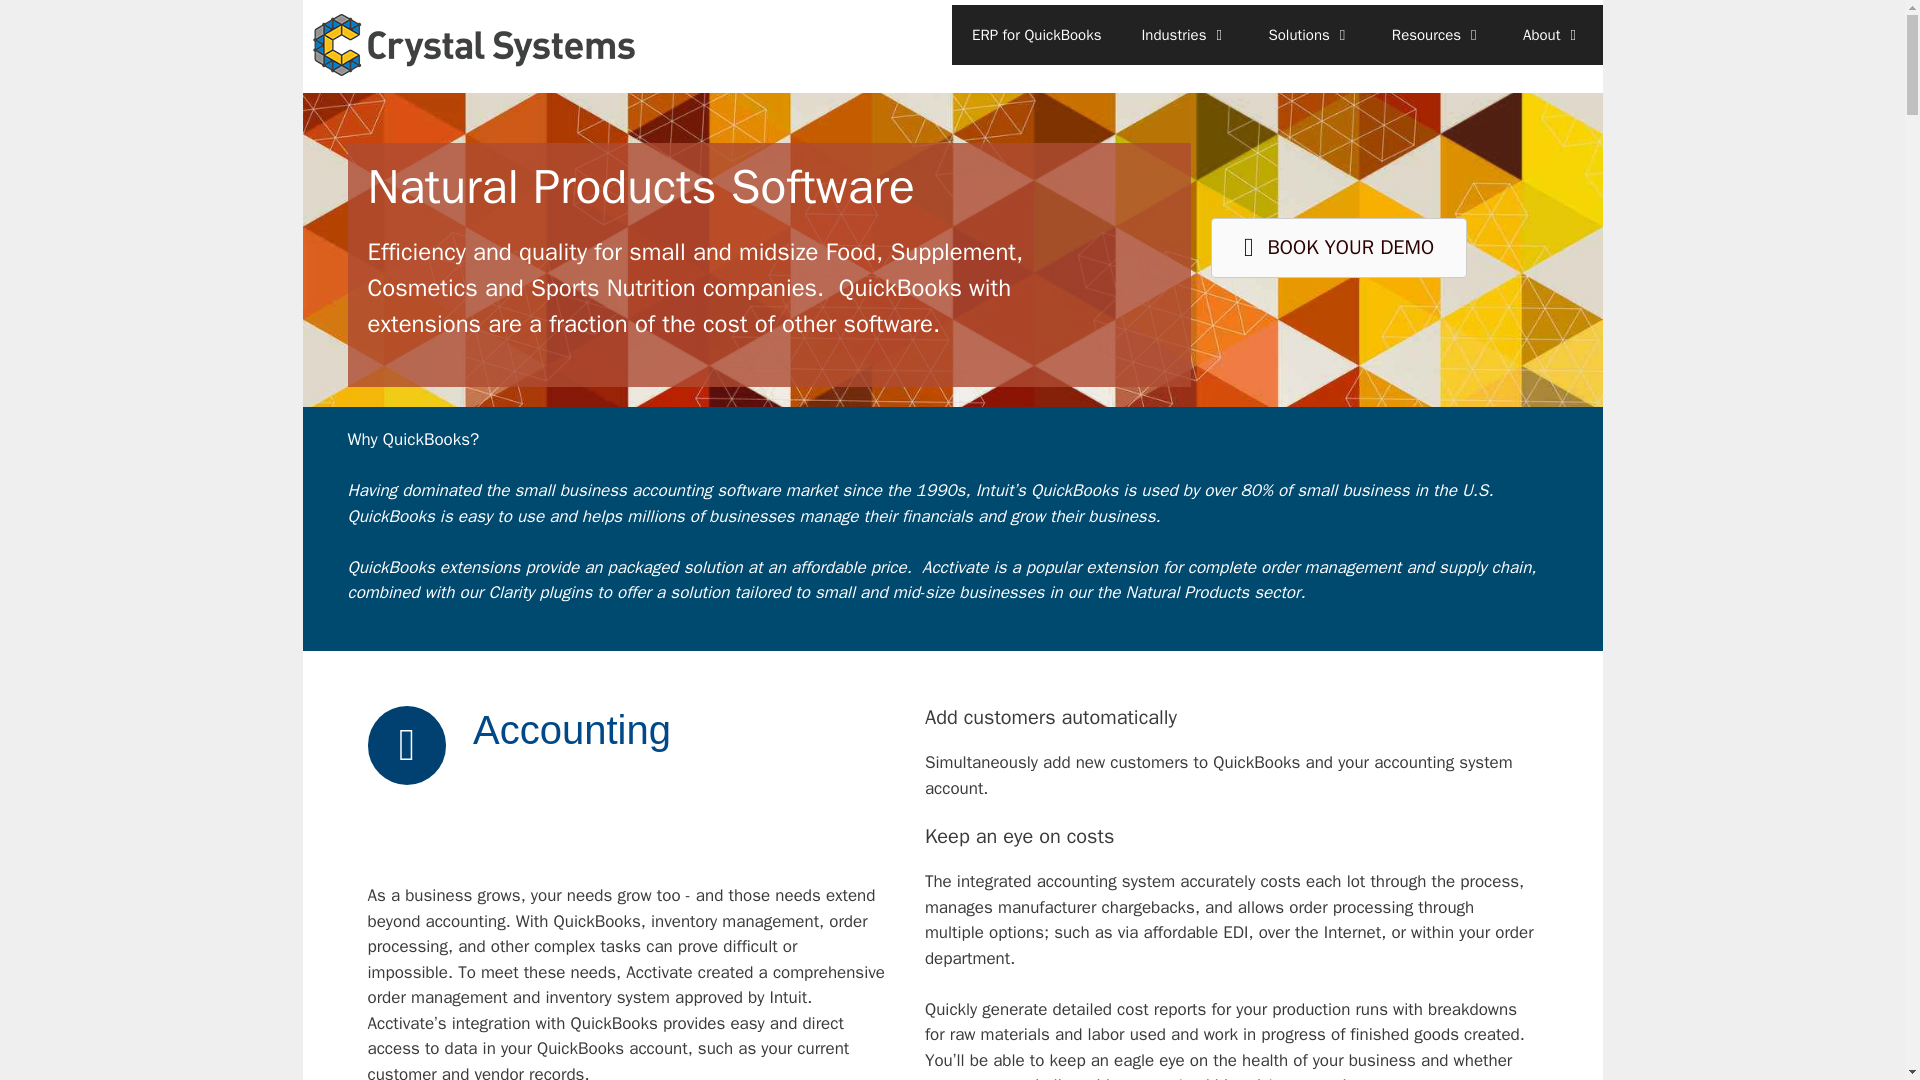  Describe the element at coordinates (1184, 34) in the screenshot. I see `Industries` at that location.